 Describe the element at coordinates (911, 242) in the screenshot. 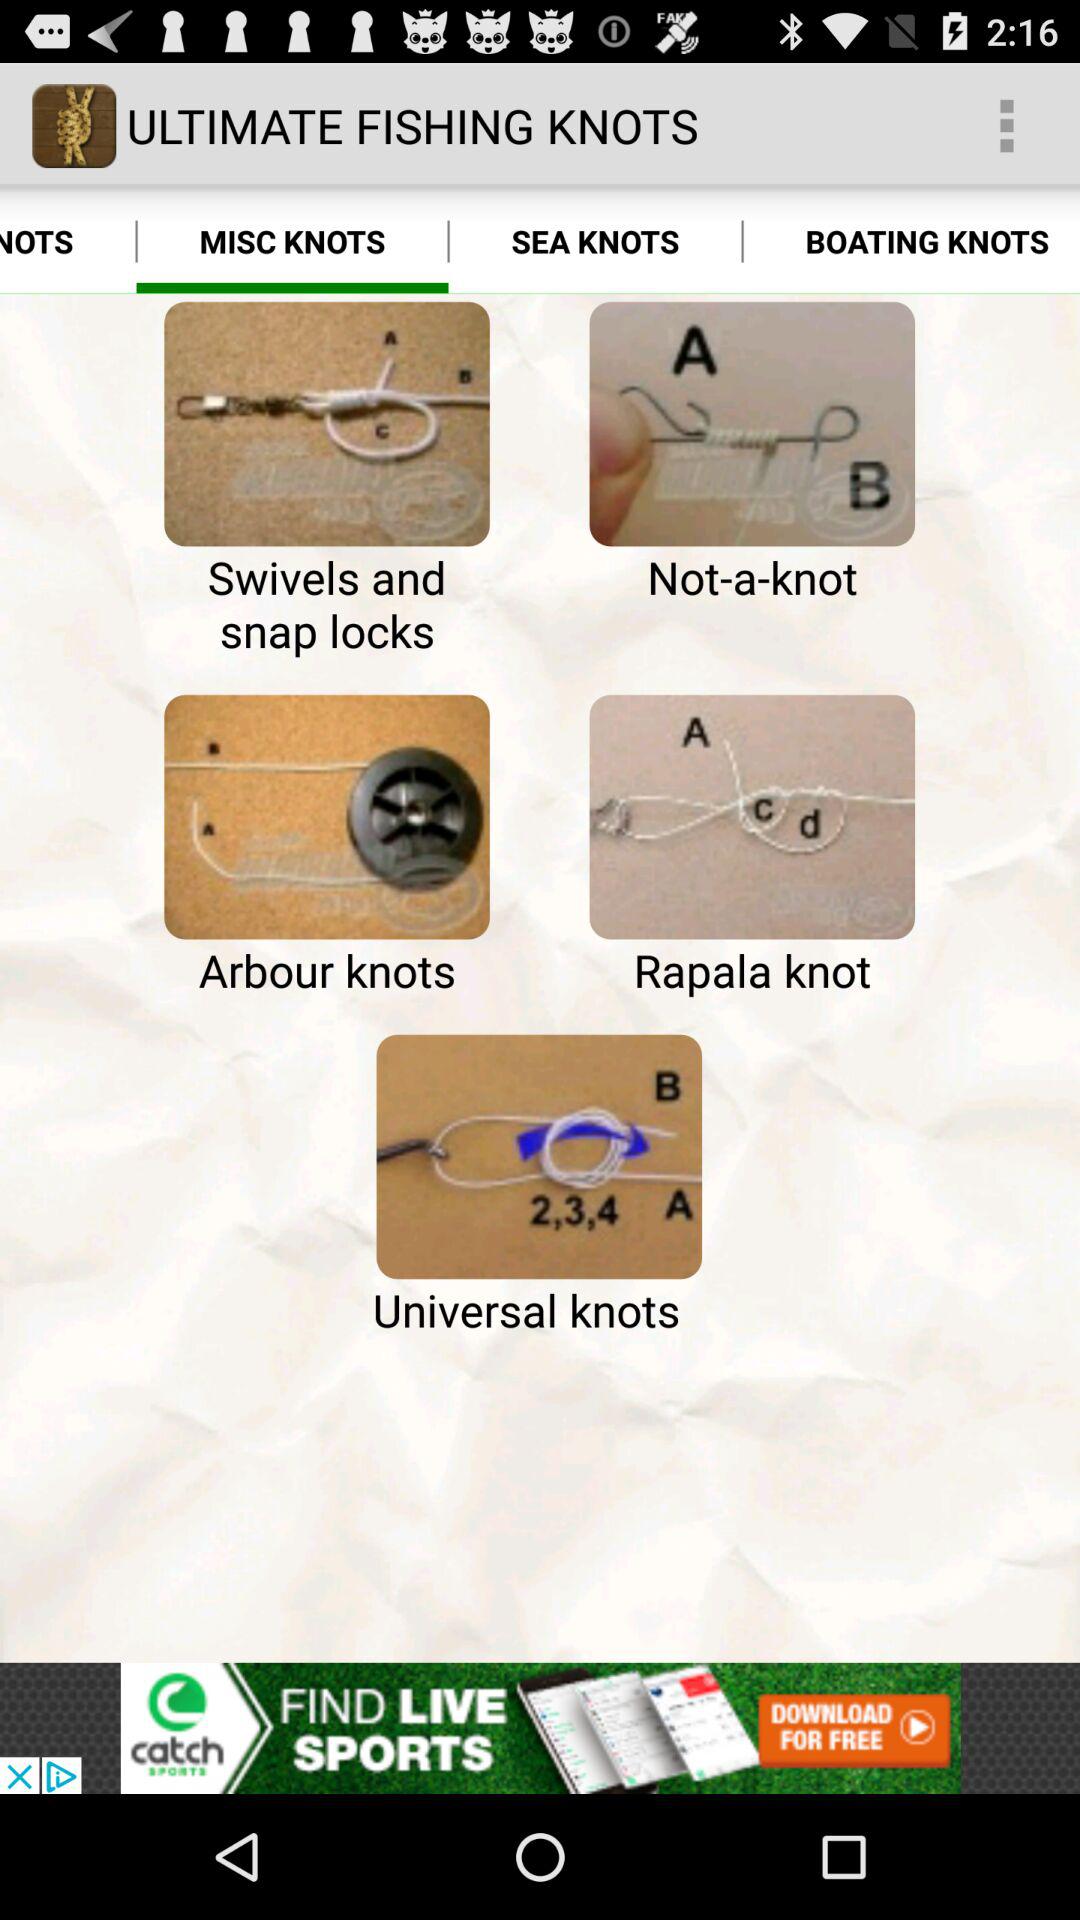

I see `tap app to the right of sea knots app` at that location.